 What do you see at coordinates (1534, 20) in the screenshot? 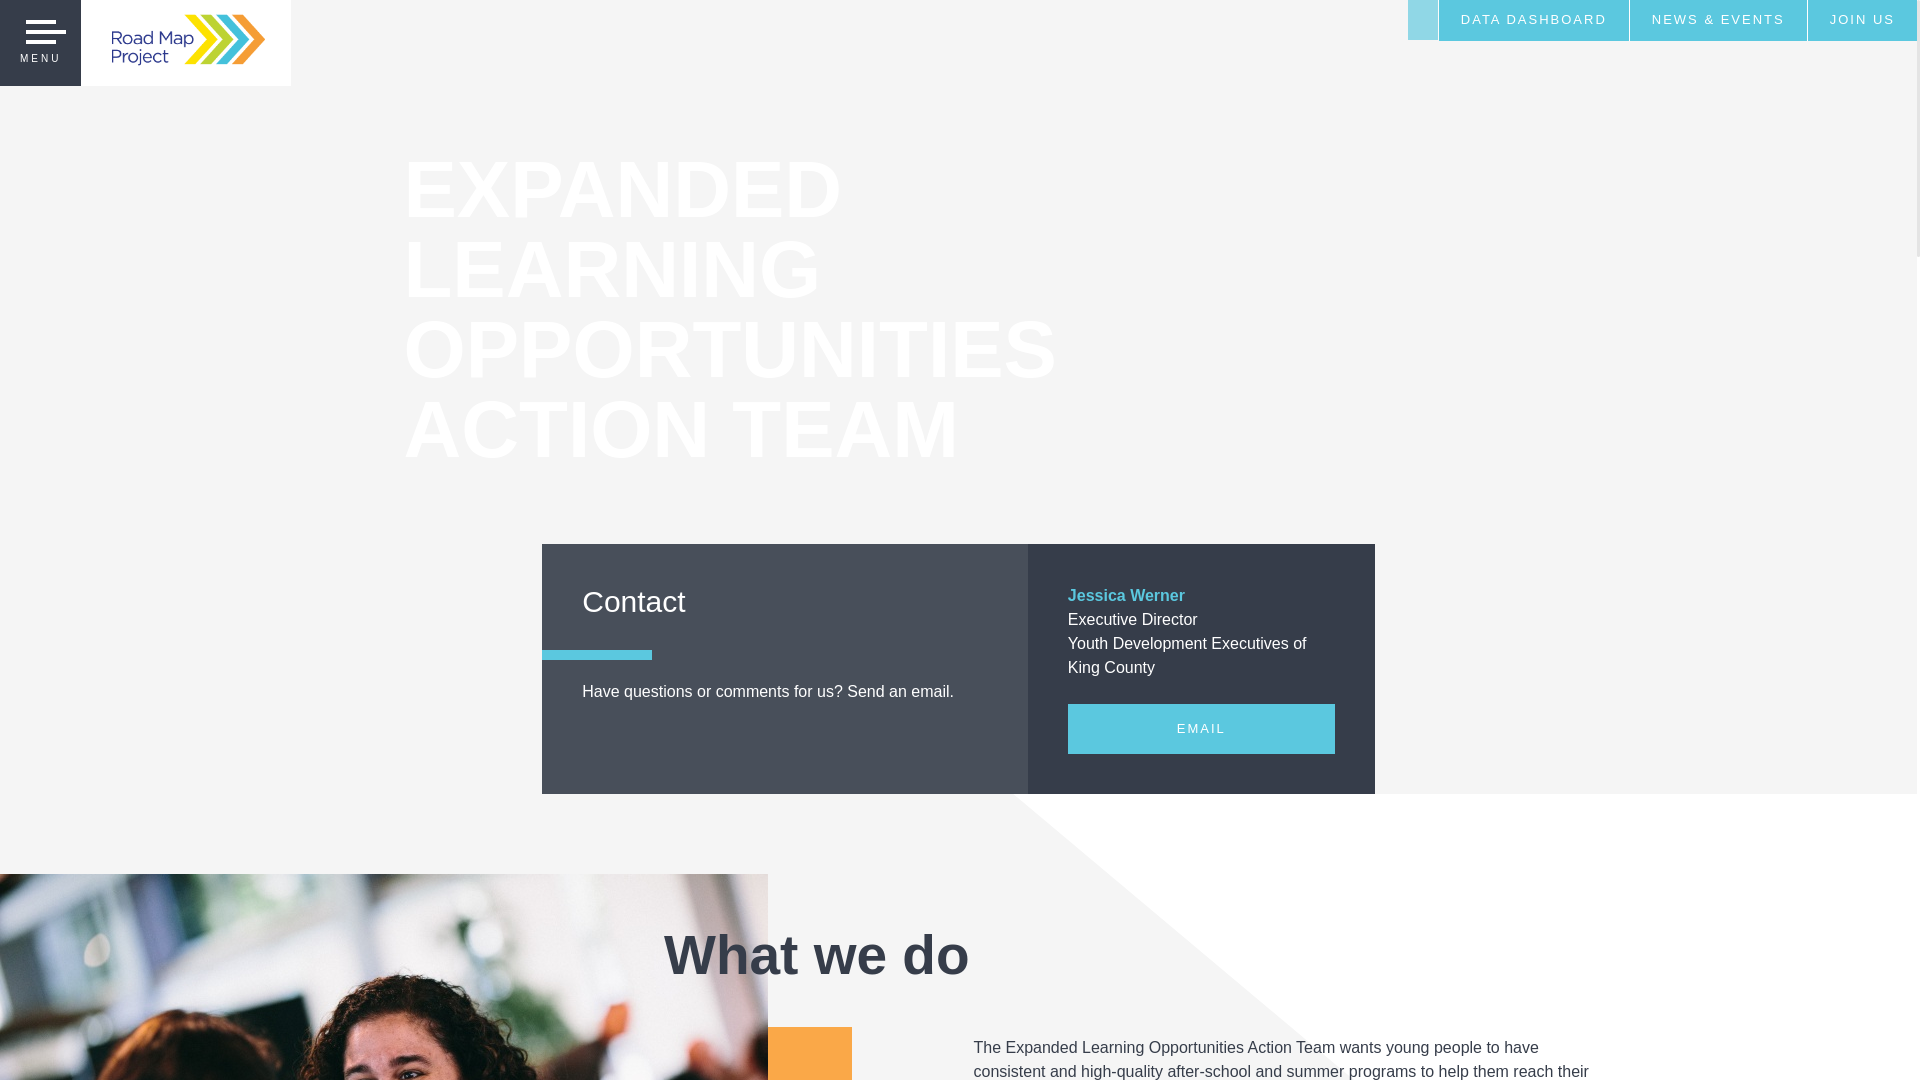
I see `DATA DASHBOARD` at bounding box center [1534, 20].